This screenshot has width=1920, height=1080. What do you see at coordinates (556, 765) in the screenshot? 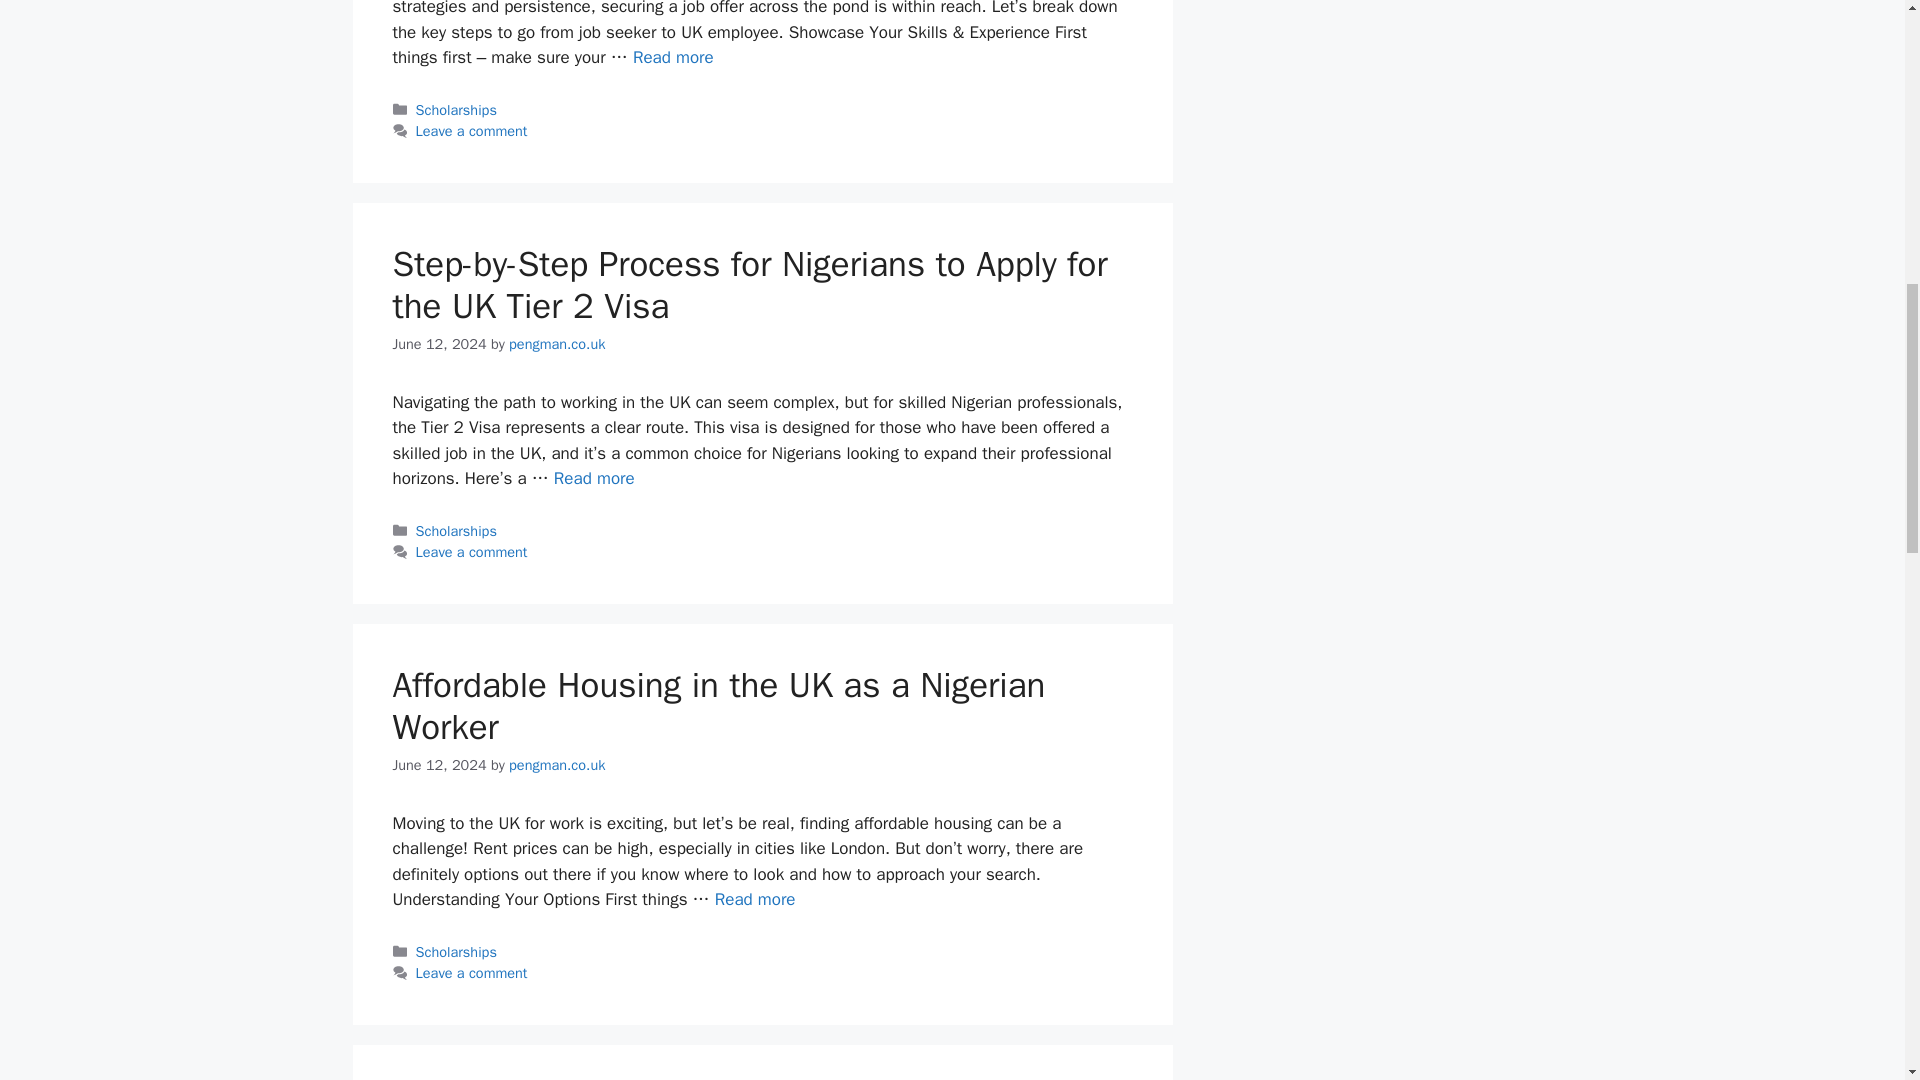
I see `View all posts by pengman.co.uk` at bounding box center [556, 765].